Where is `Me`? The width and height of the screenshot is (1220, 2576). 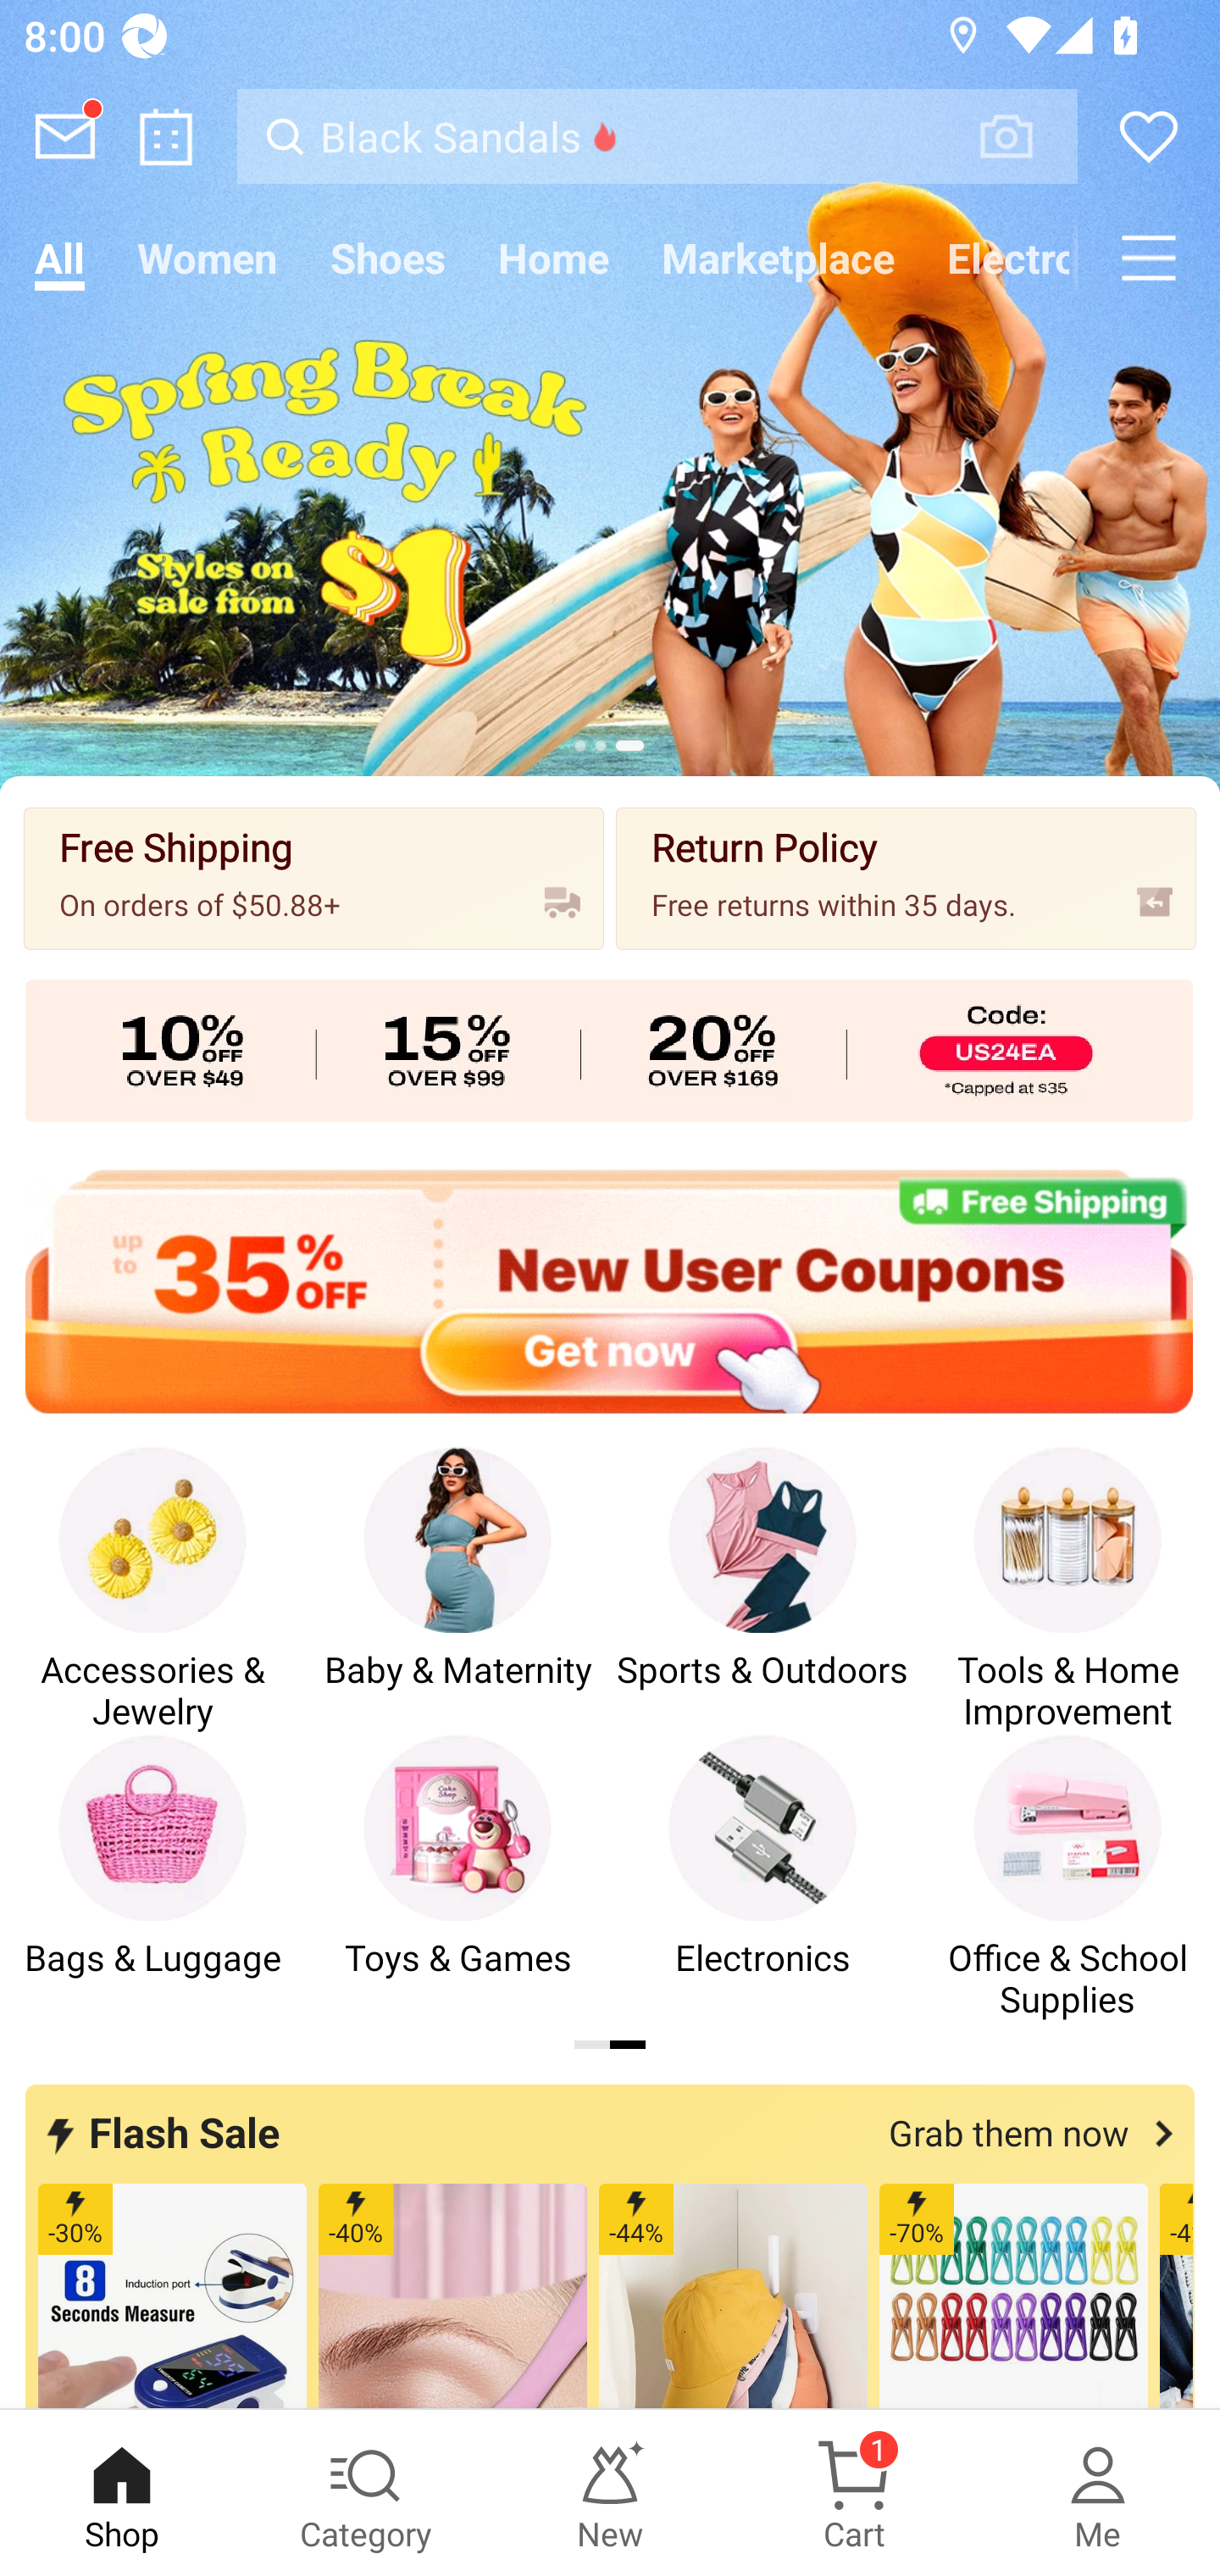 Me is located at coordinates (1098, 2493).